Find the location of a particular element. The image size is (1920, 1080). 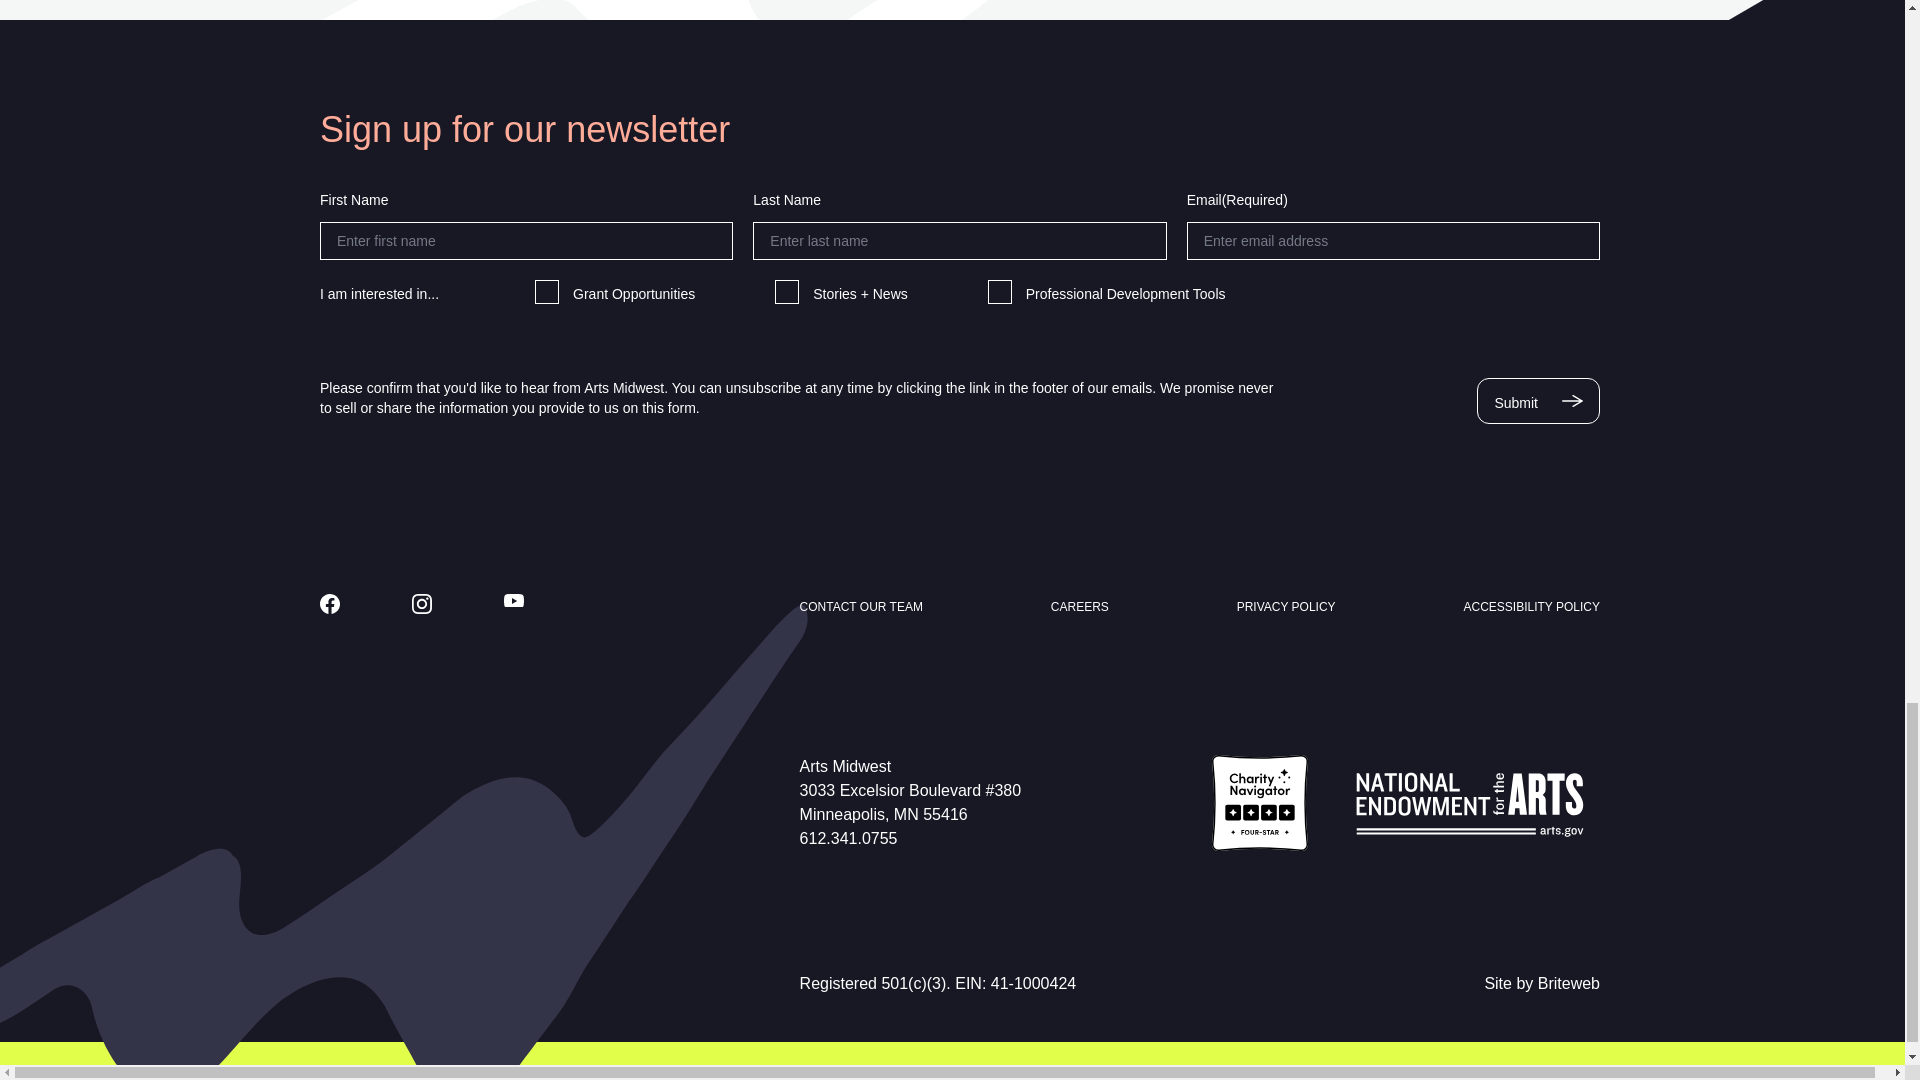

Grant Opportunities is located at coordinates (546, 291).